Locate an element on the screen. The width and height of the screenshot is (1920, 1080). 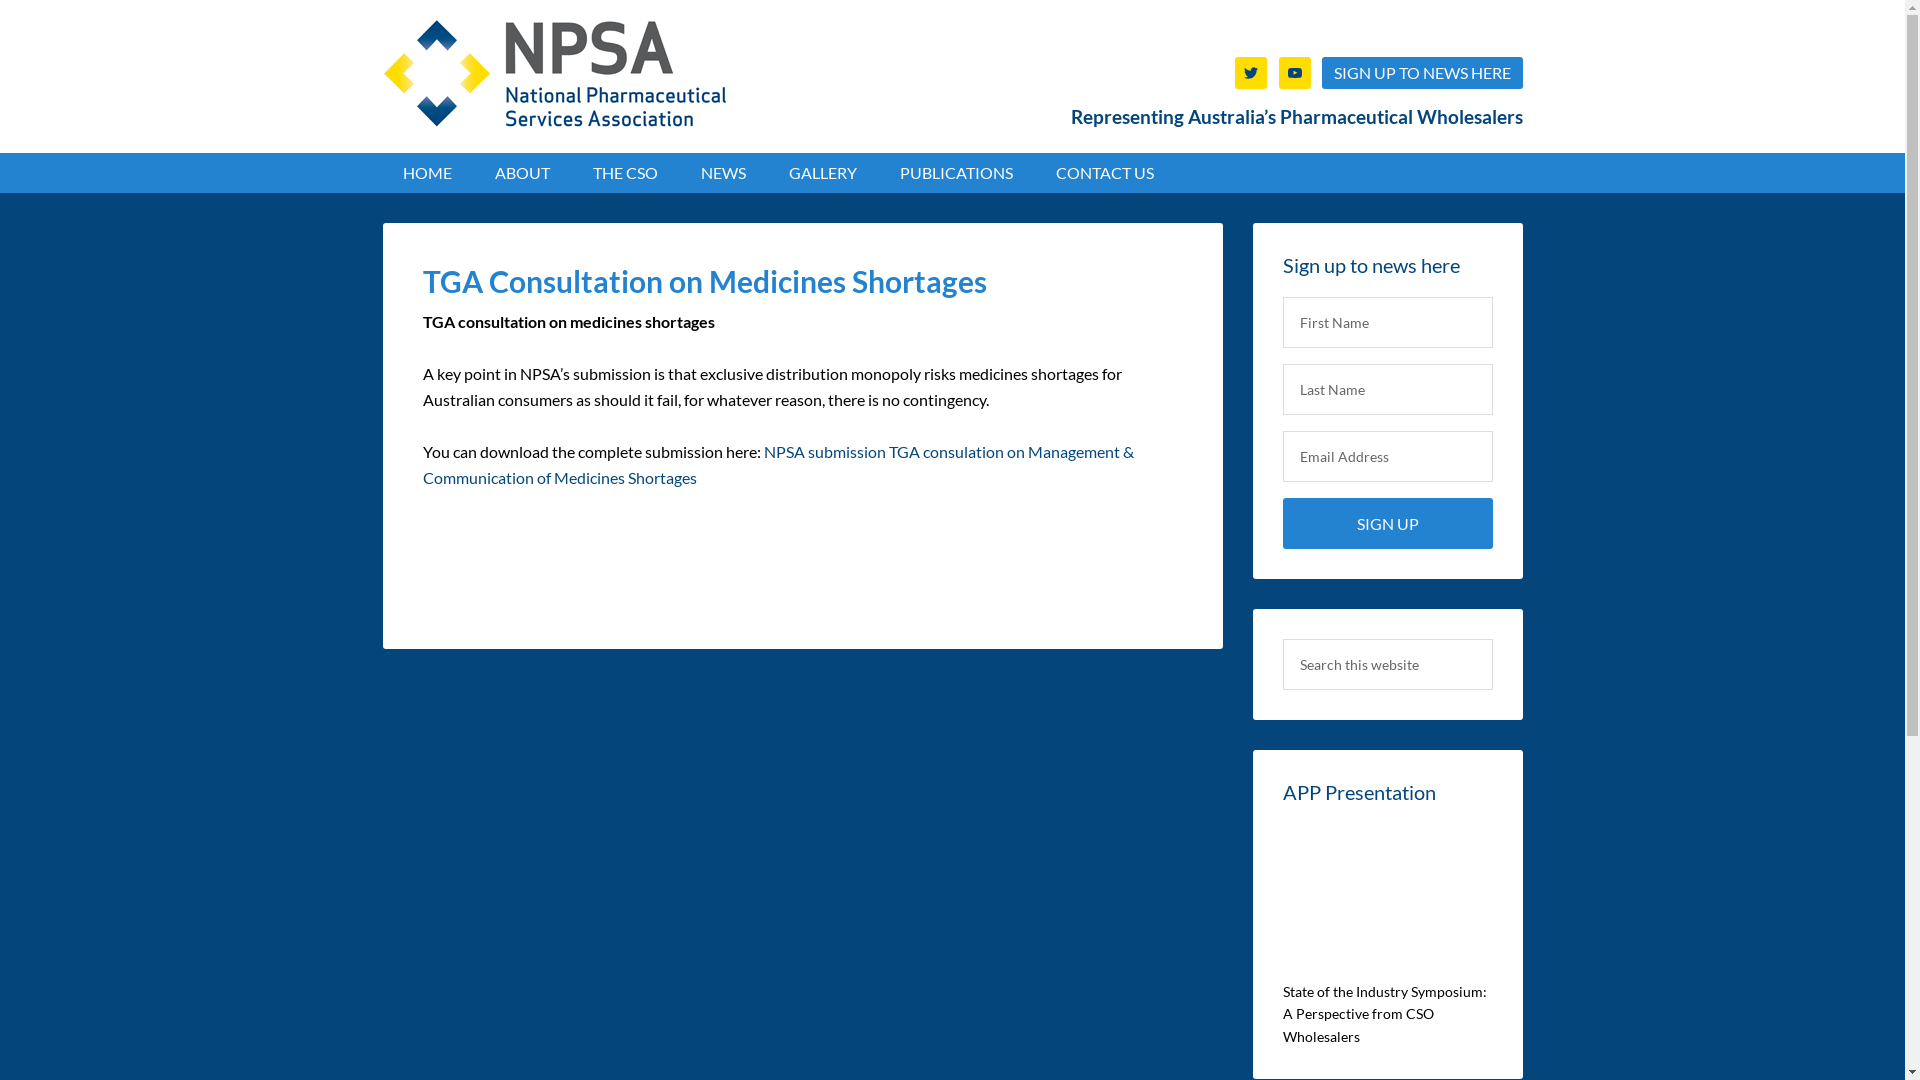
NPSA is located at coordinates (554, 74).